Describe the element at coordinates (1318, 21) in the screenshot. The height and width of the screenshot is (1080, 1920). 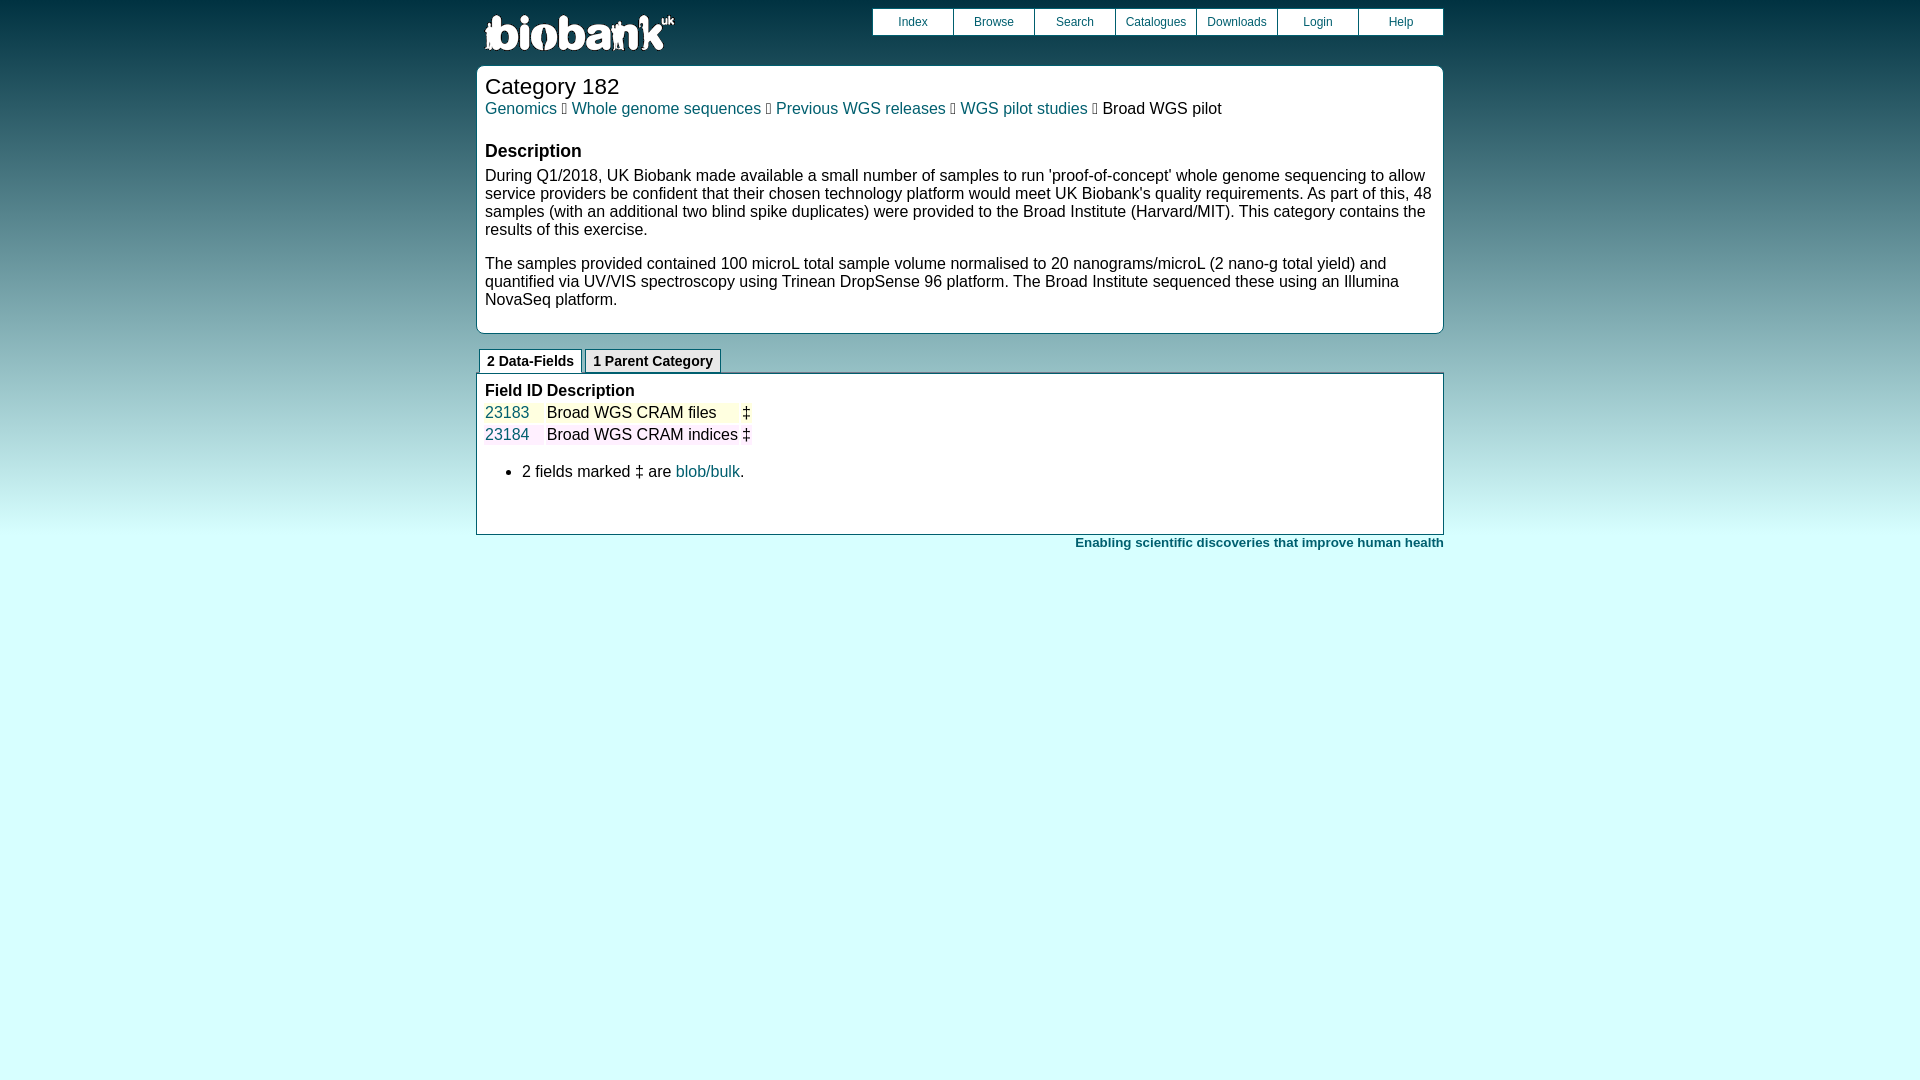
I see `Login` at that location.